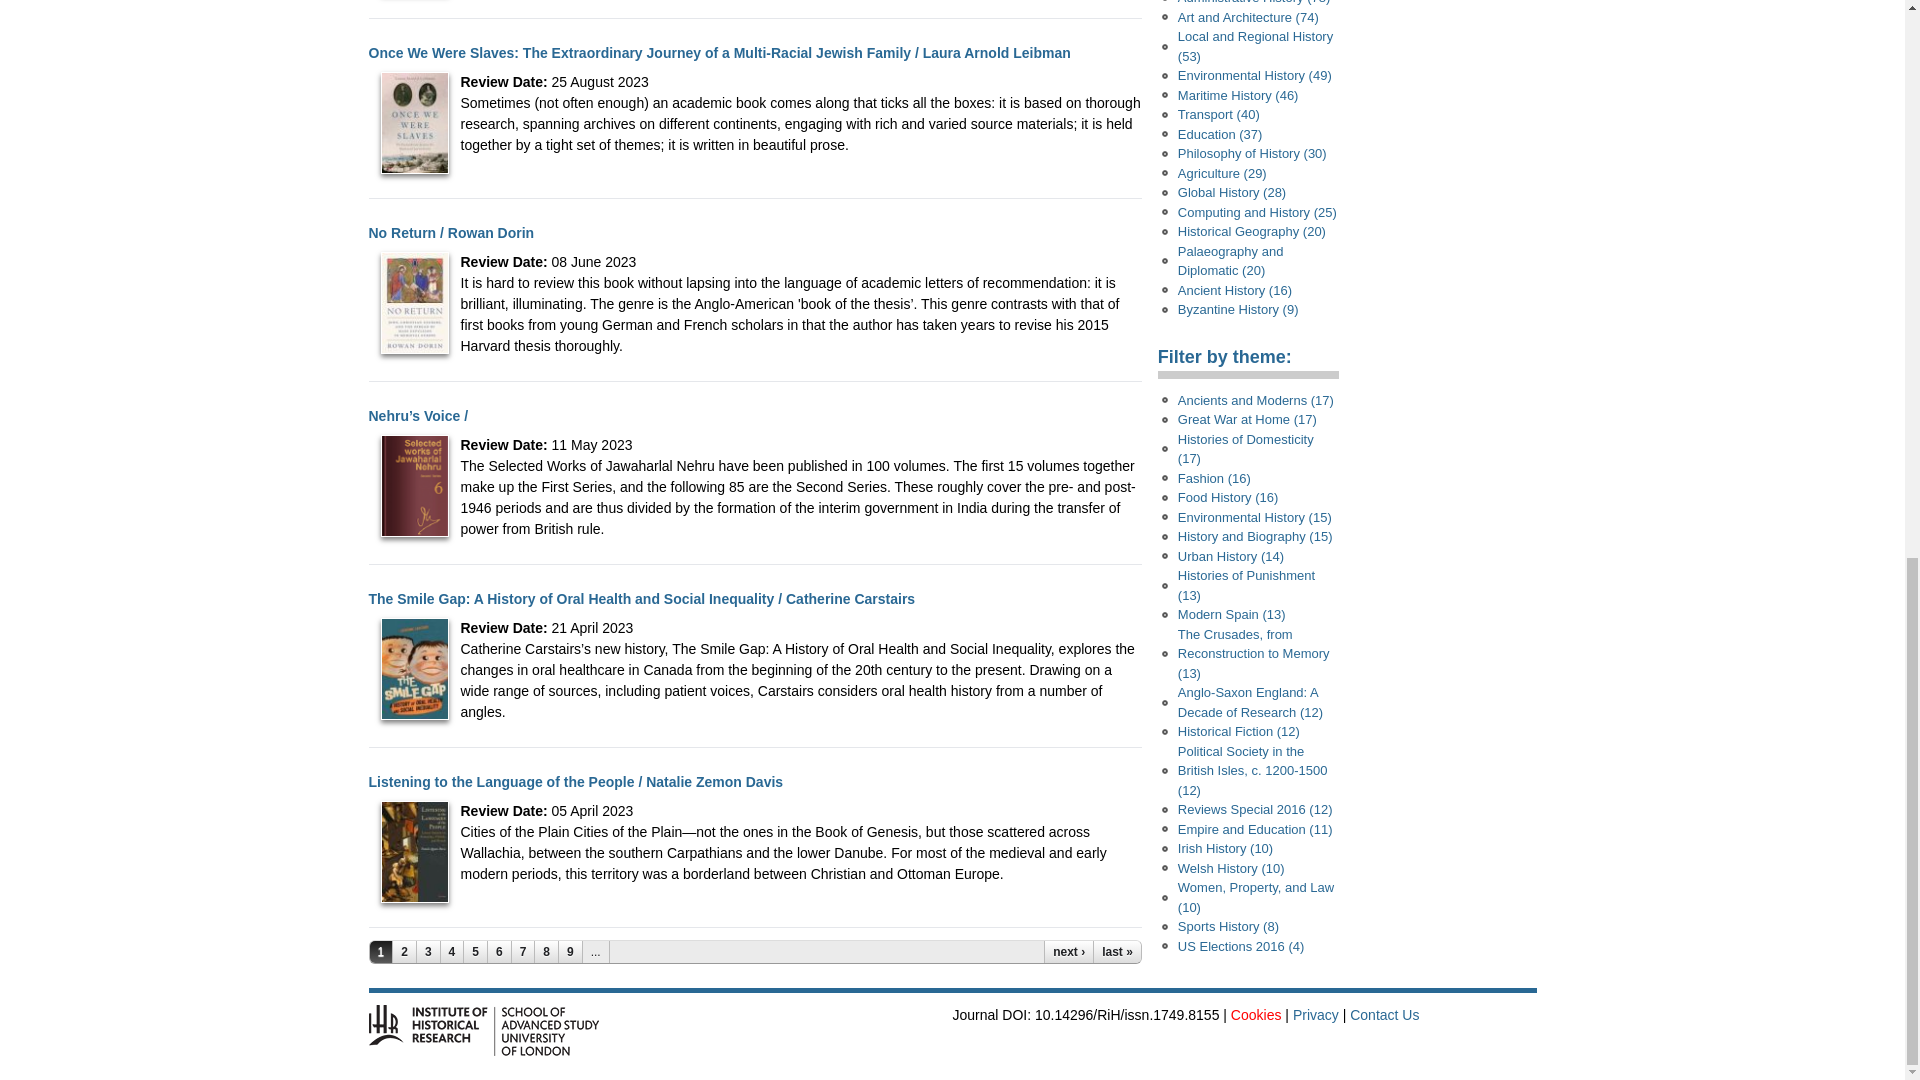 This screenshot has width=1920, height=1080. I want to click on 3, so click(428, 952).